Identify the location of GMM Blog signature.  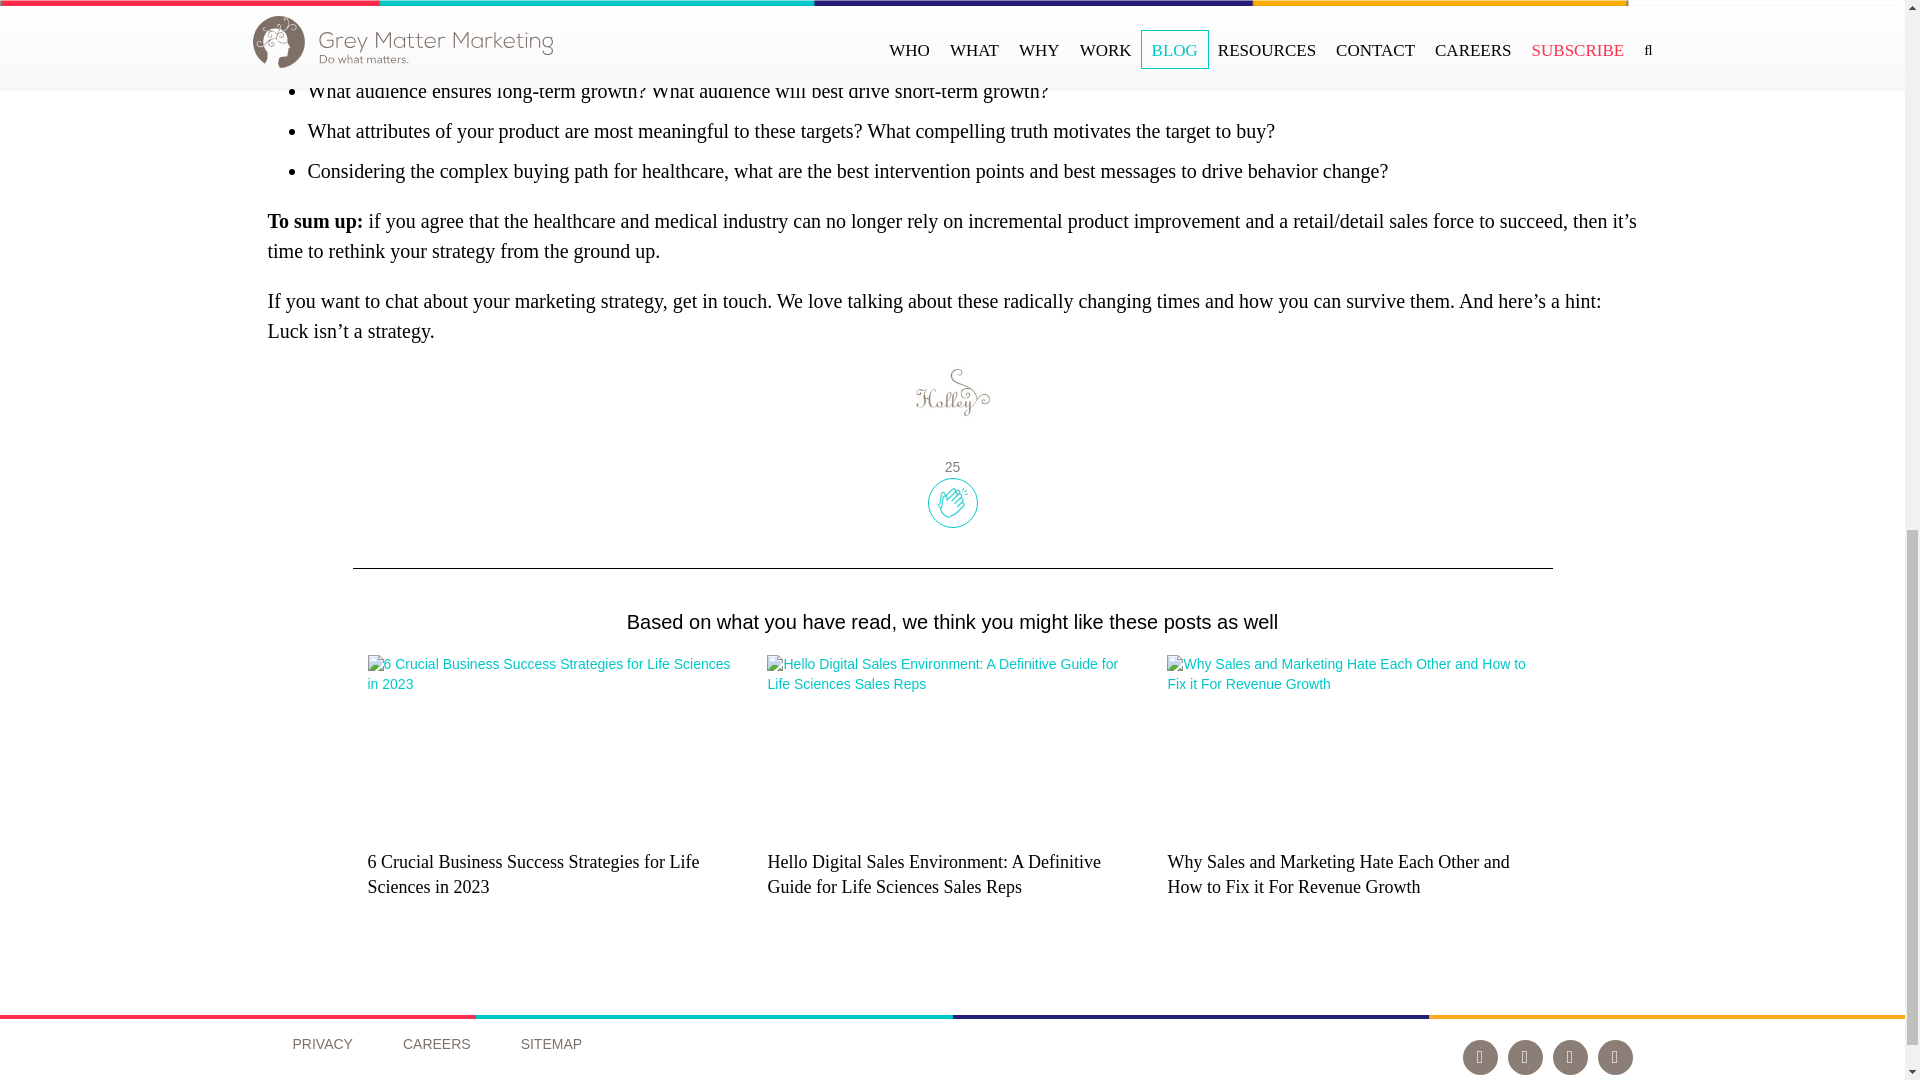
(952, 392).